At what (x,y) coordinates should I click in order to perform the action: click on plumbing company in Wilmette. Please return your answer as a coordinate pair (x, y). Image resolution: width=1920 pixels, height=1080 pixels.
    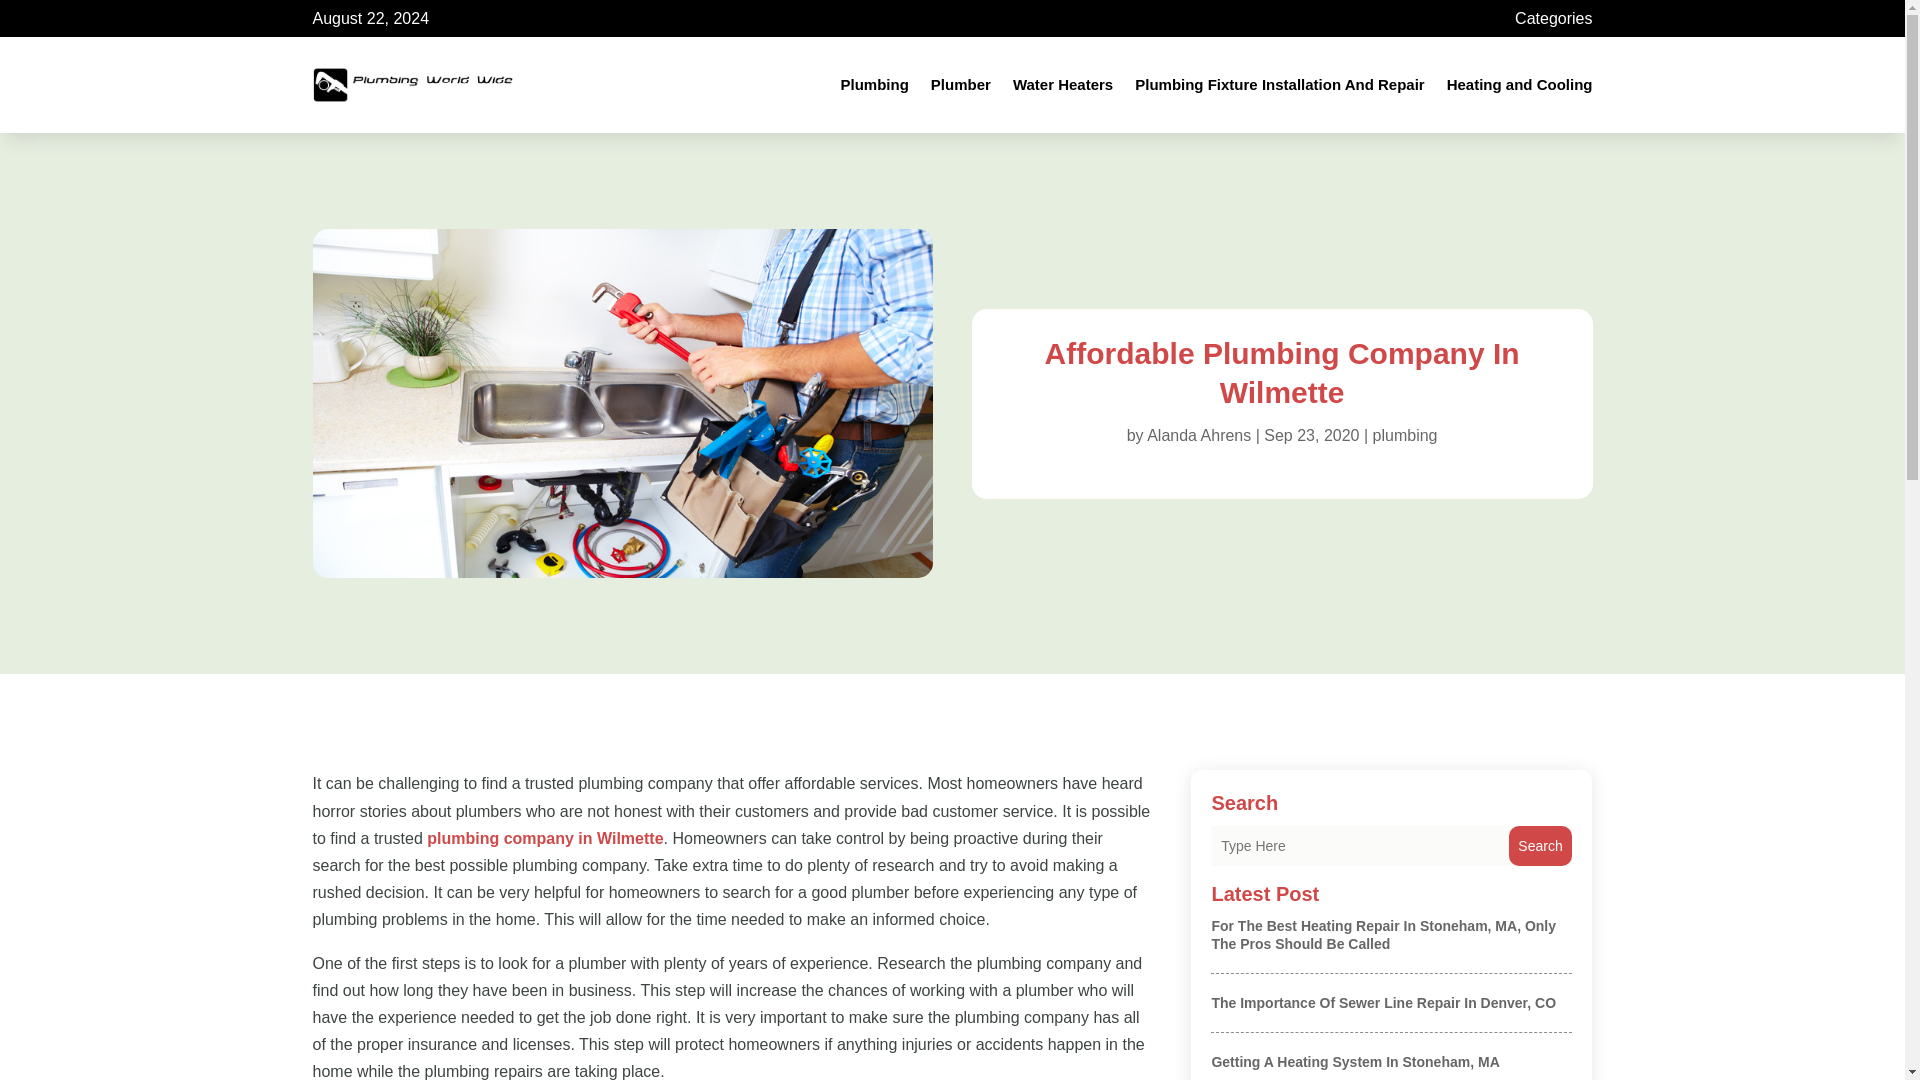
    Looking at the image, I should click on (544, 838).